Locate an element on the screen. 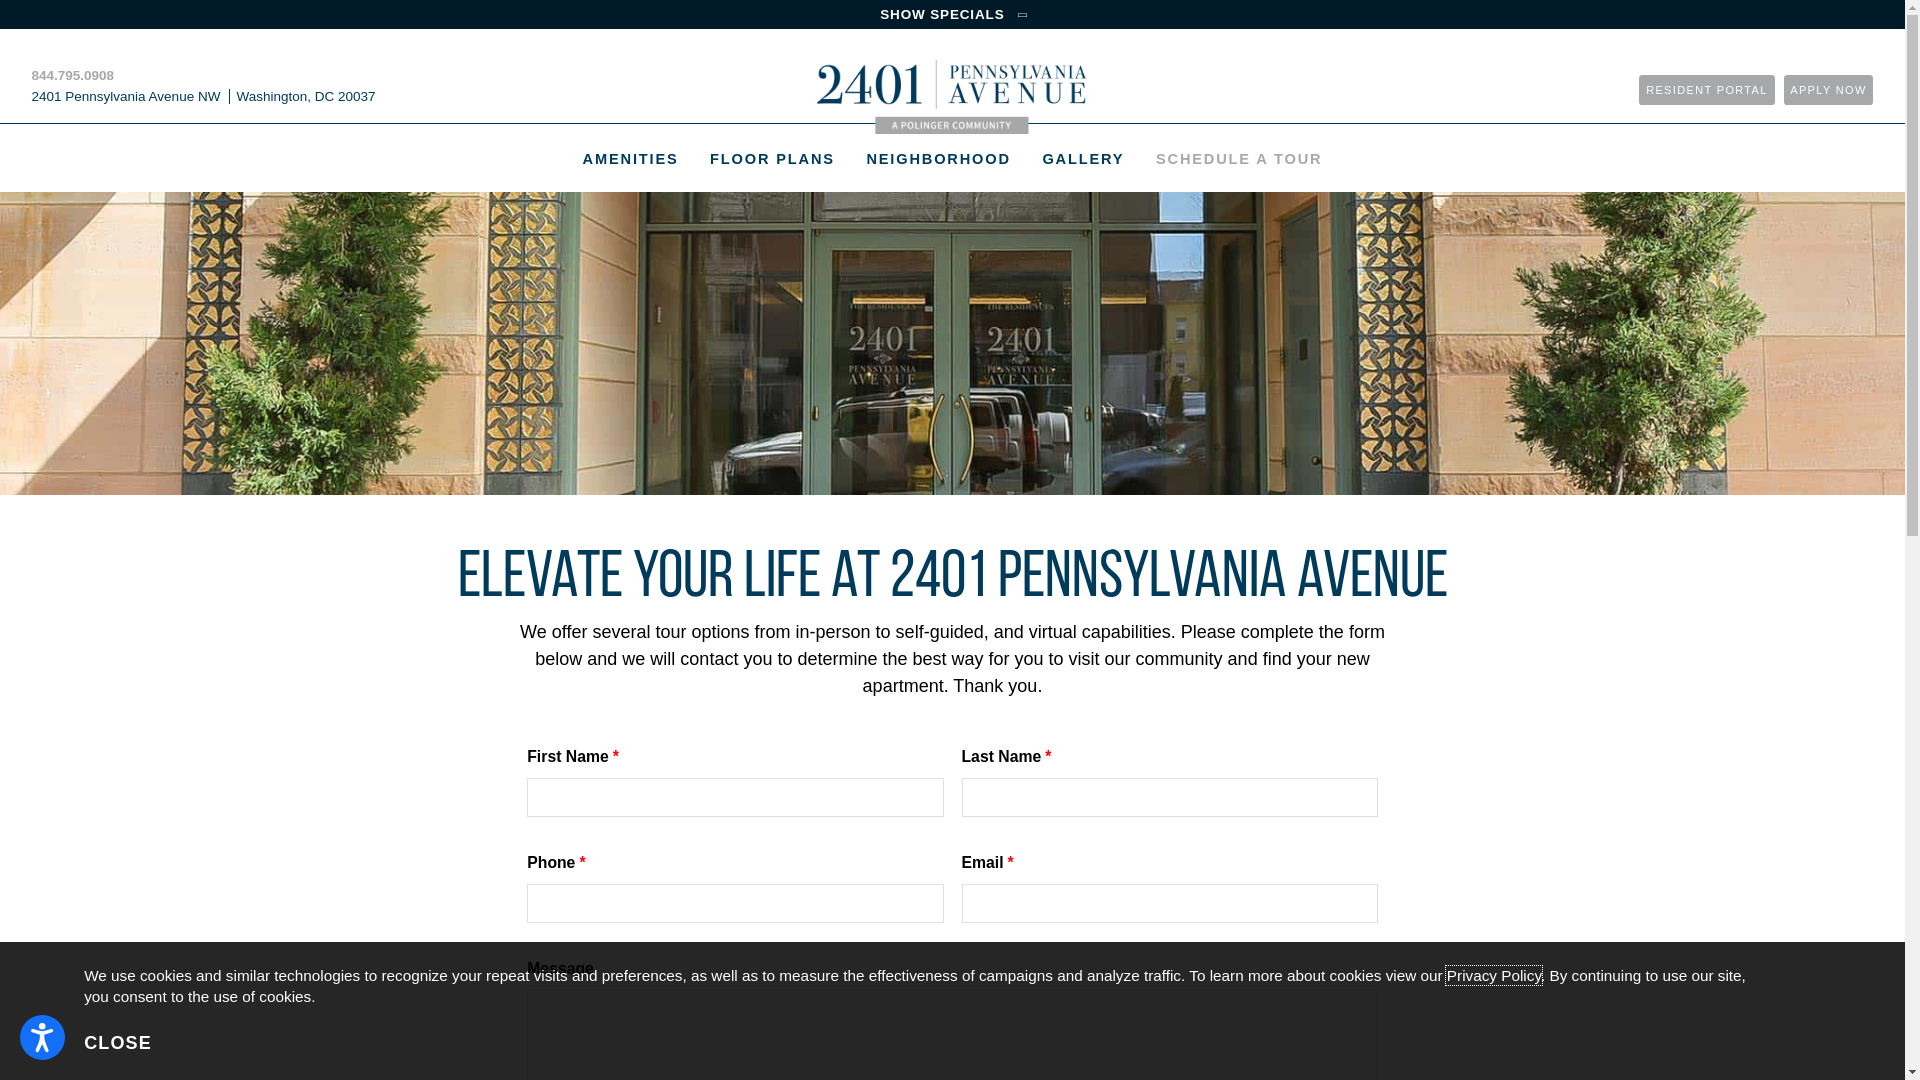 Image resolution: width=1920 pixels, height=1080 pixels. NEIGHBORHOOD is located at coordinates (939, 160).